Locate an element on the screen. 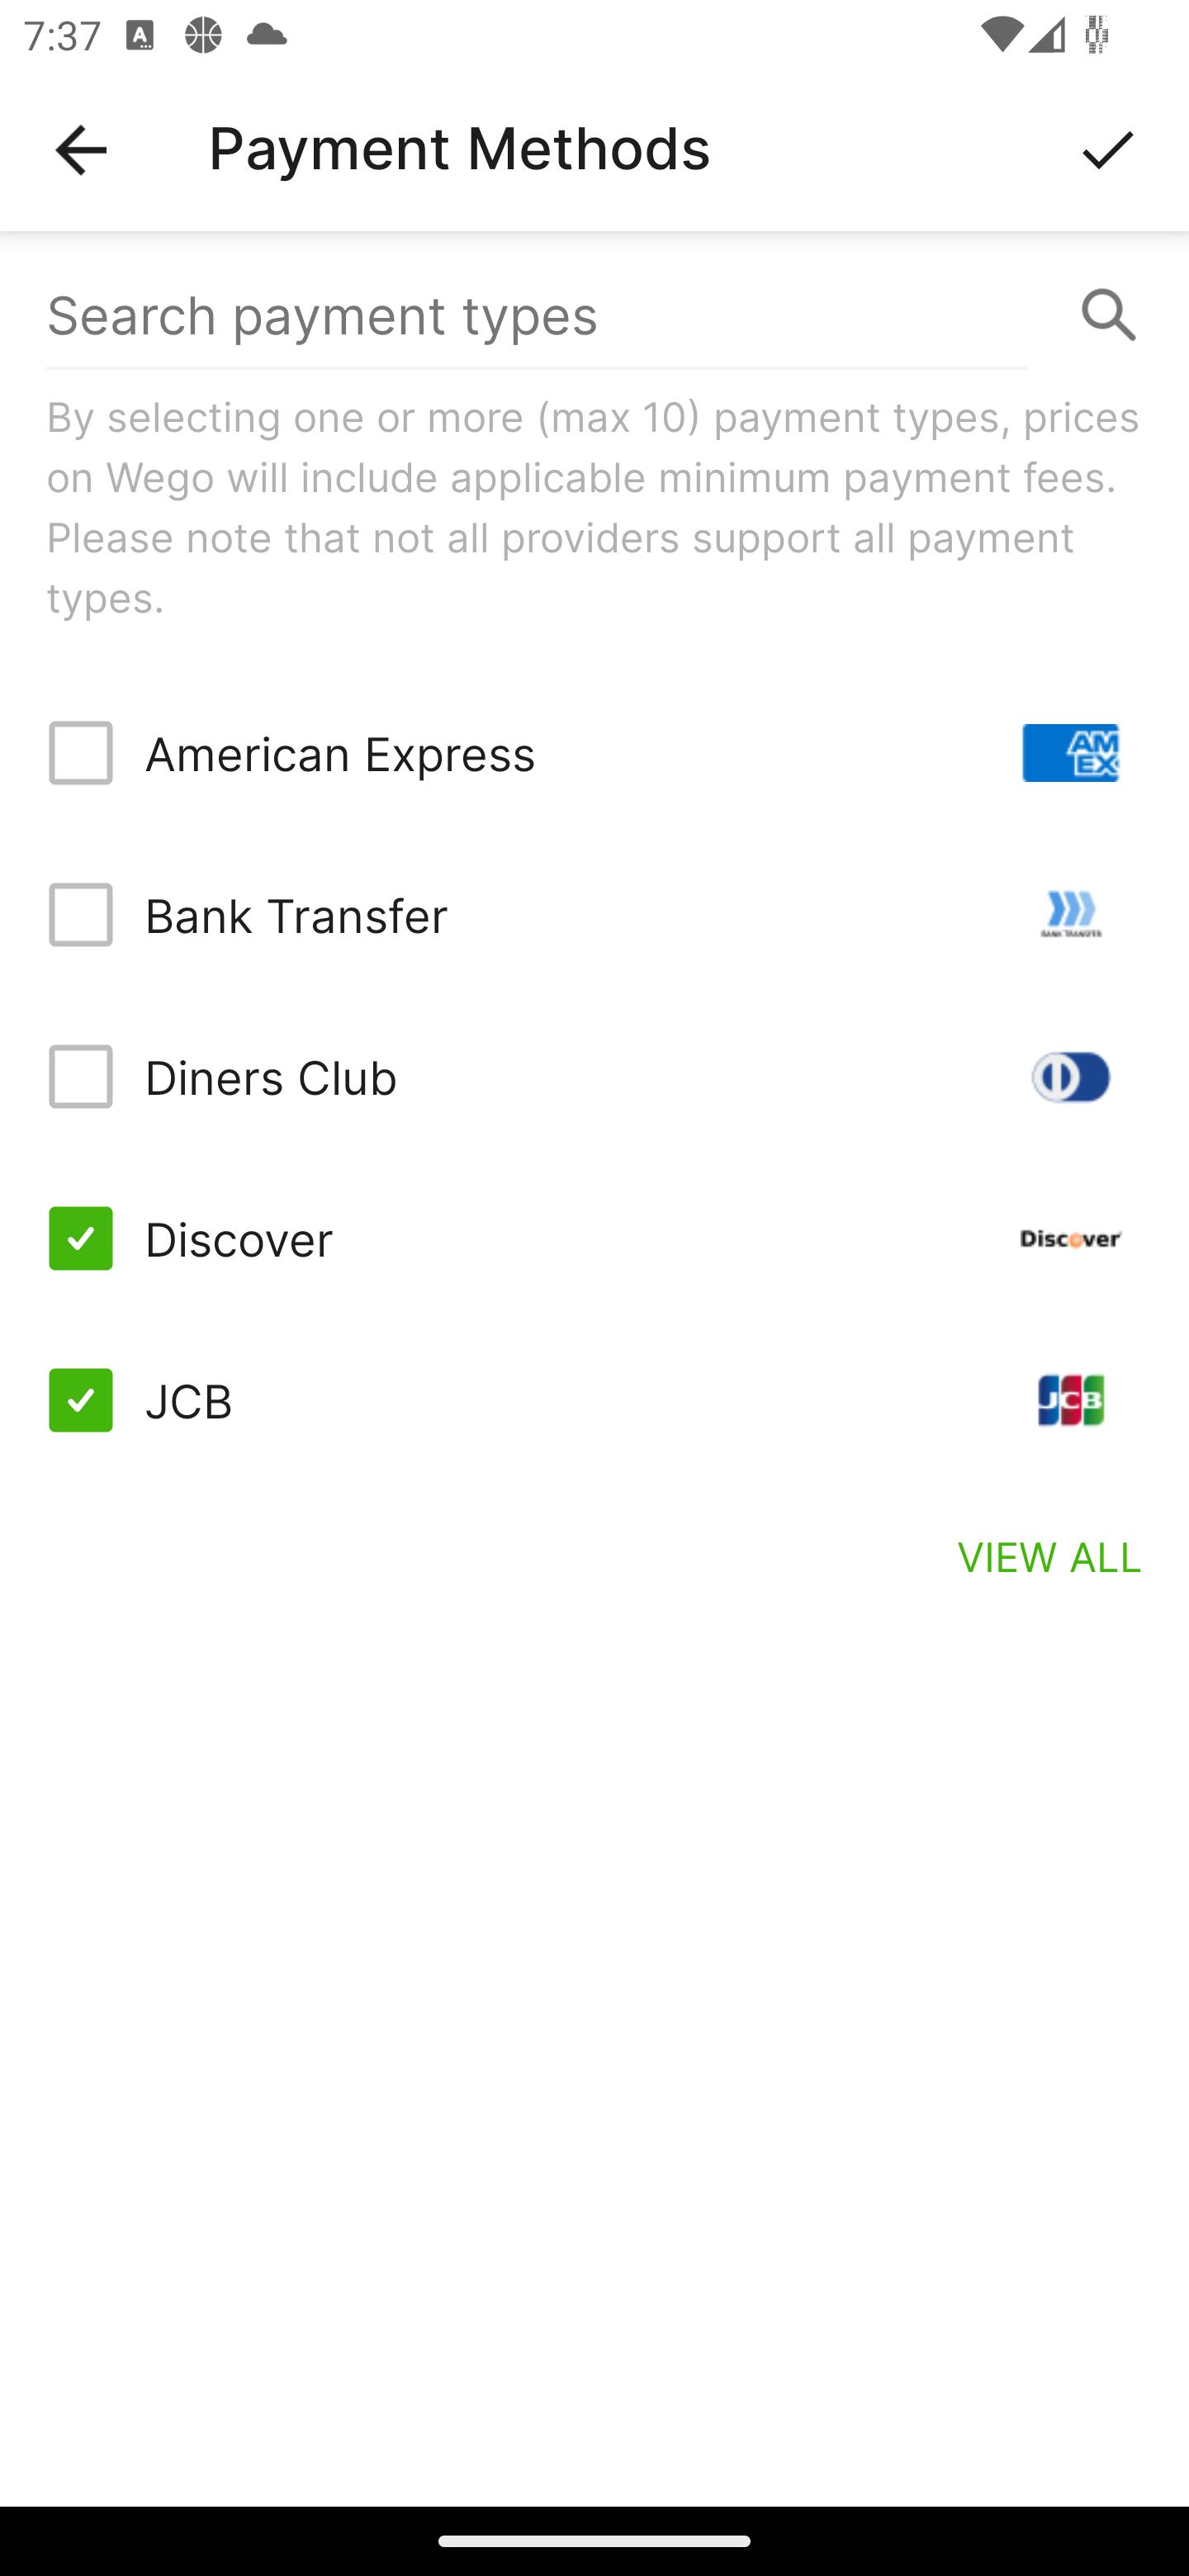  VIEW ALL is located at coordinates (1050, 1556).